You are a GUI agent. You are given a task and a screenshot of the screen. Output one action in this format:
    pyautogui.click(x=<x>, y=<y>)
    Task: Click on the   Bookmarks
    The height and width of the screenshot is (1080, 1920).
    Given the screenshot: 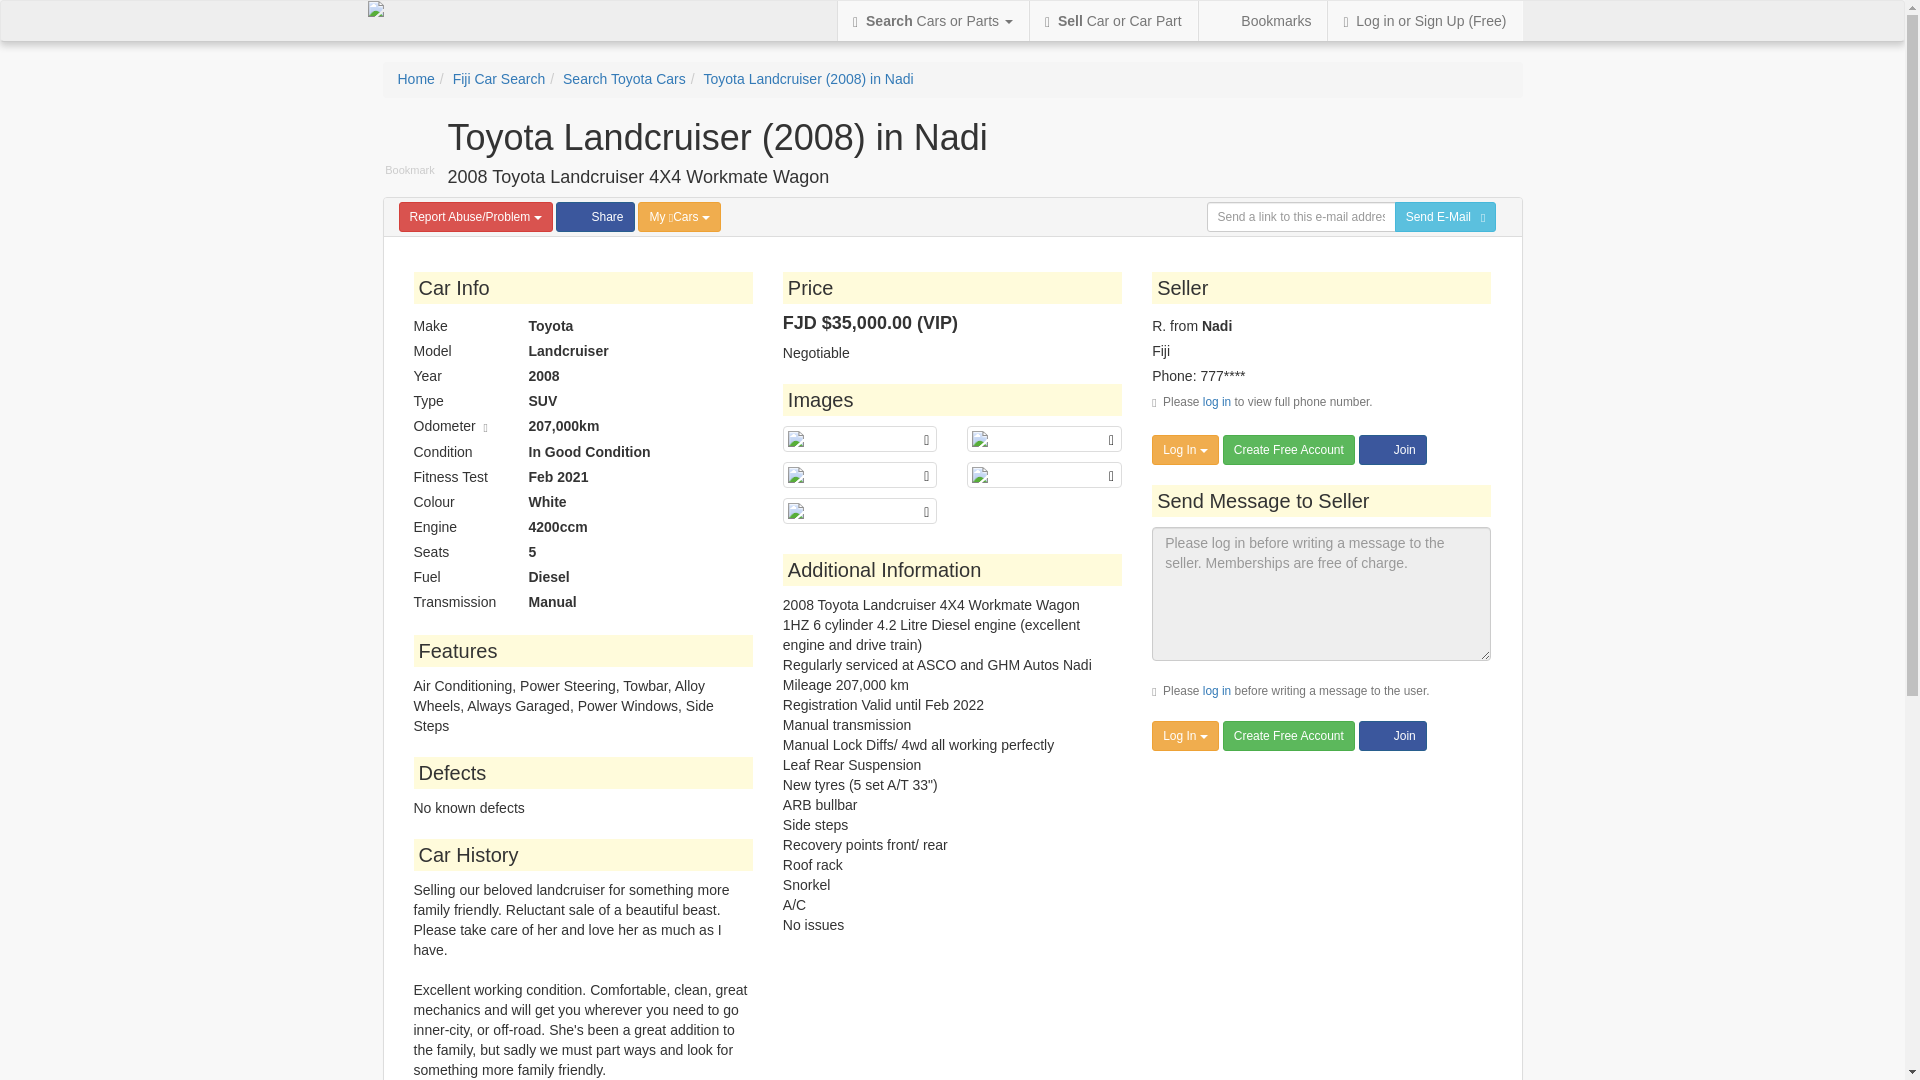 What is the action you would take?
    pyautogui.click(x=1262, y=21)
    